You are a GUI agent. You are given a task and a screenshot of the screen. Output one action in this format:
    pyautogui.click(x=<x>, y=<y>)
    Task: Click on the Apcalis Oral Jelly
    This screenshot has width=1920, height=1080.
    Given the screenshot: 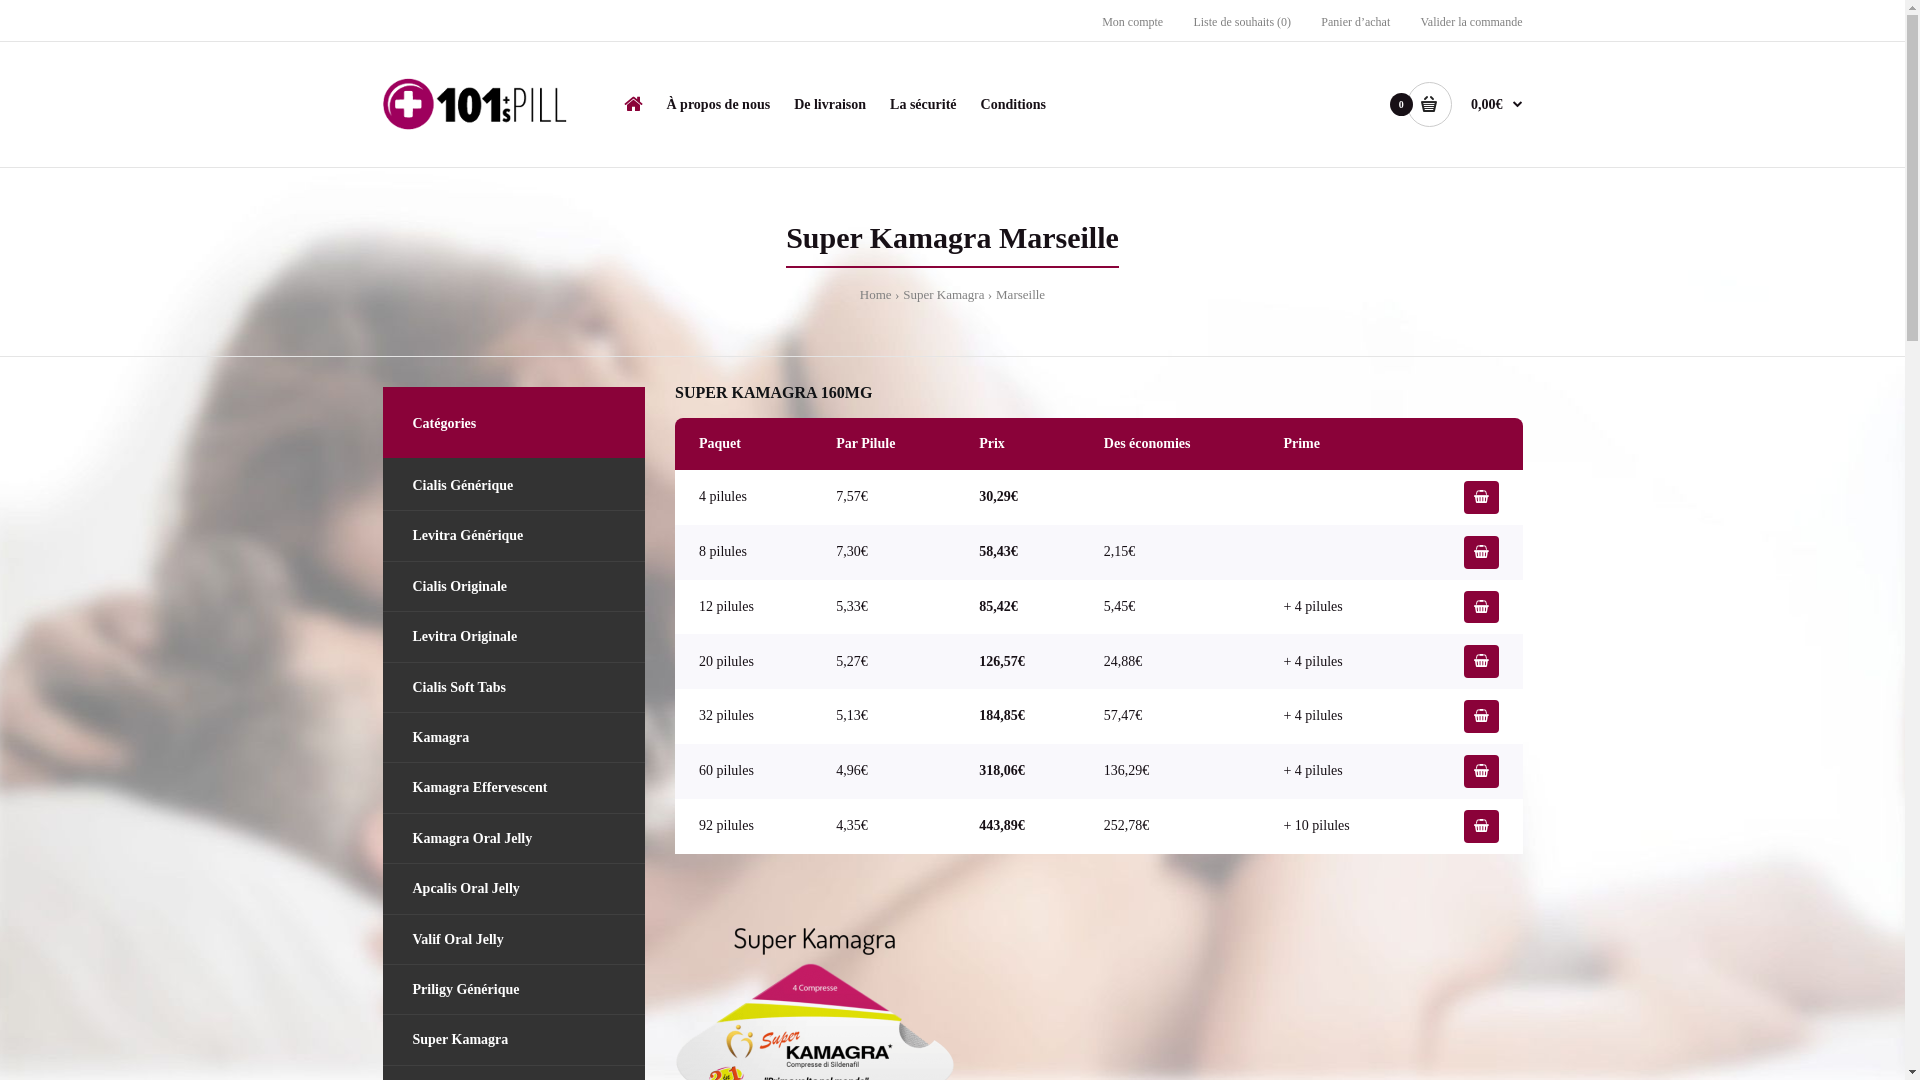 What is the action you would take?
    pyautogui.click(x=514, y=888)
    